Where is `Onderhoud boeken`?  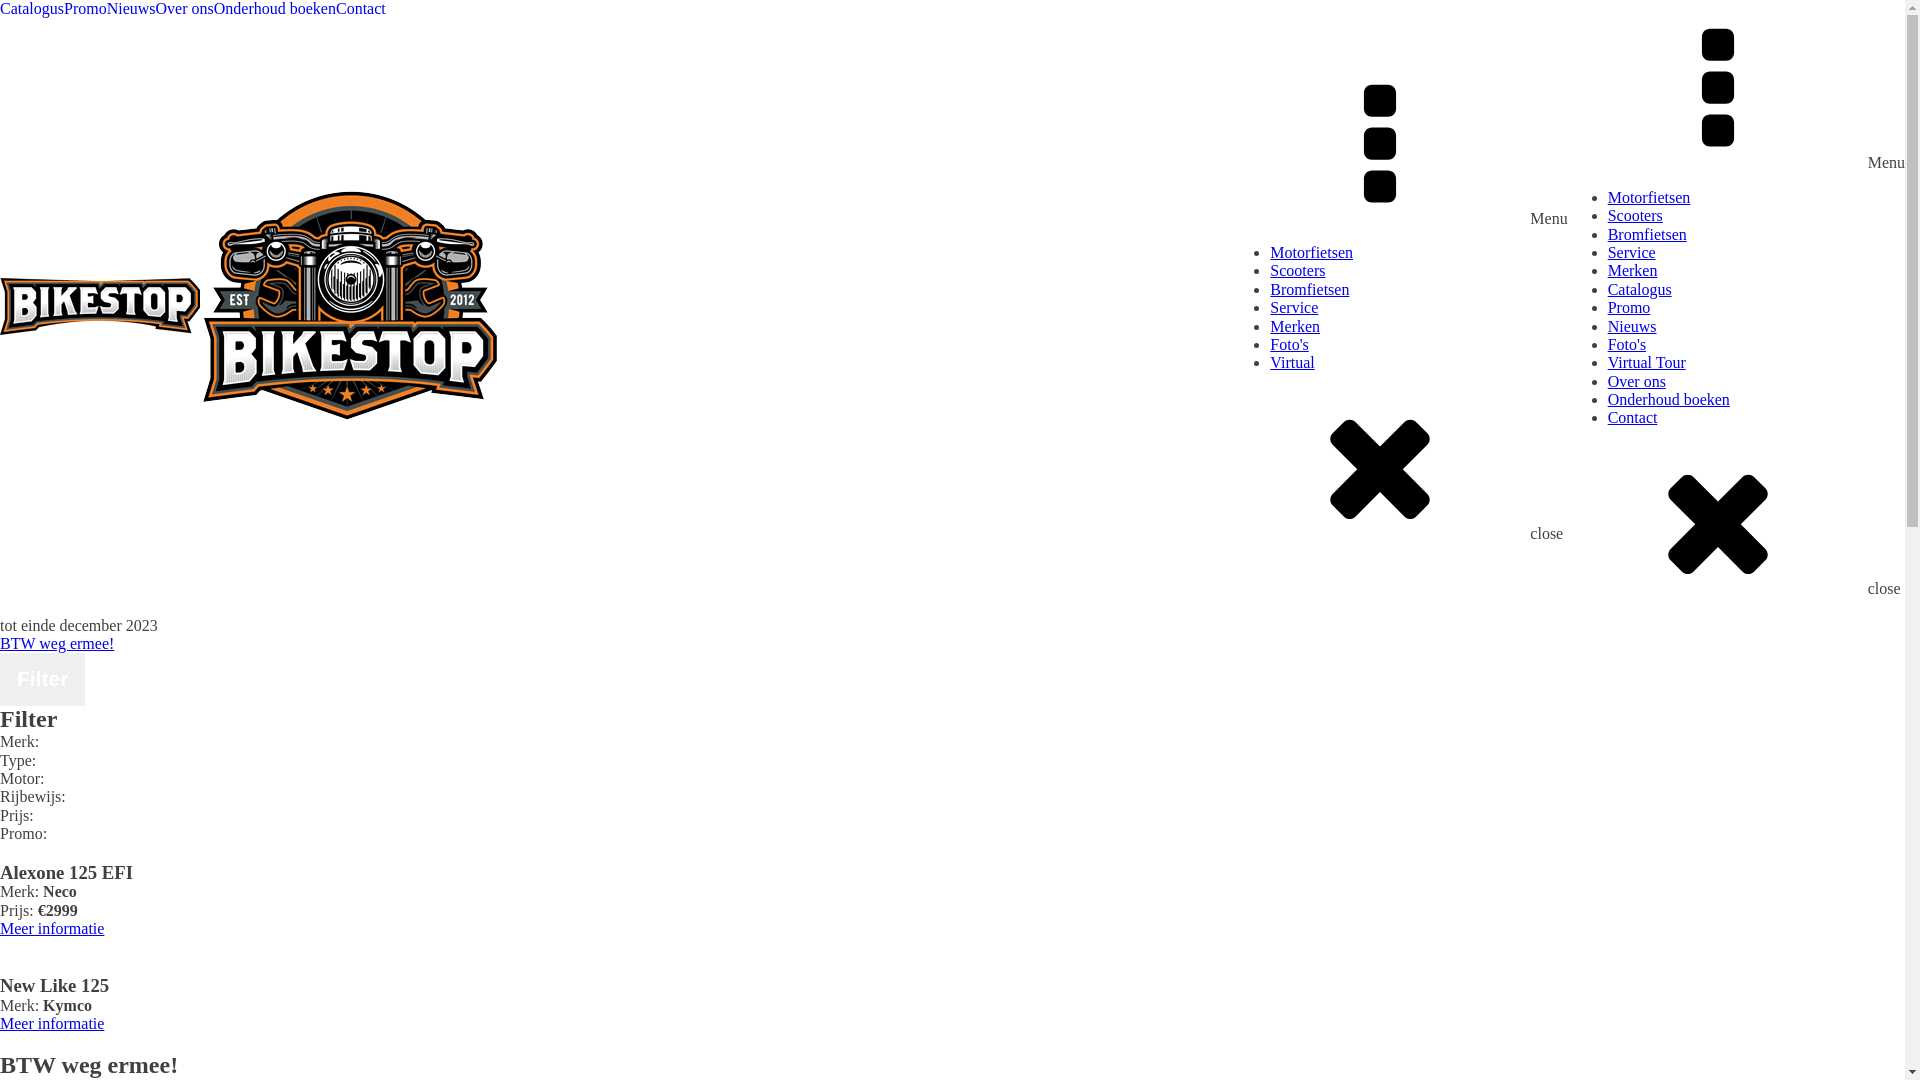 Onderhoud boeken is located at coordinates (275, 9).